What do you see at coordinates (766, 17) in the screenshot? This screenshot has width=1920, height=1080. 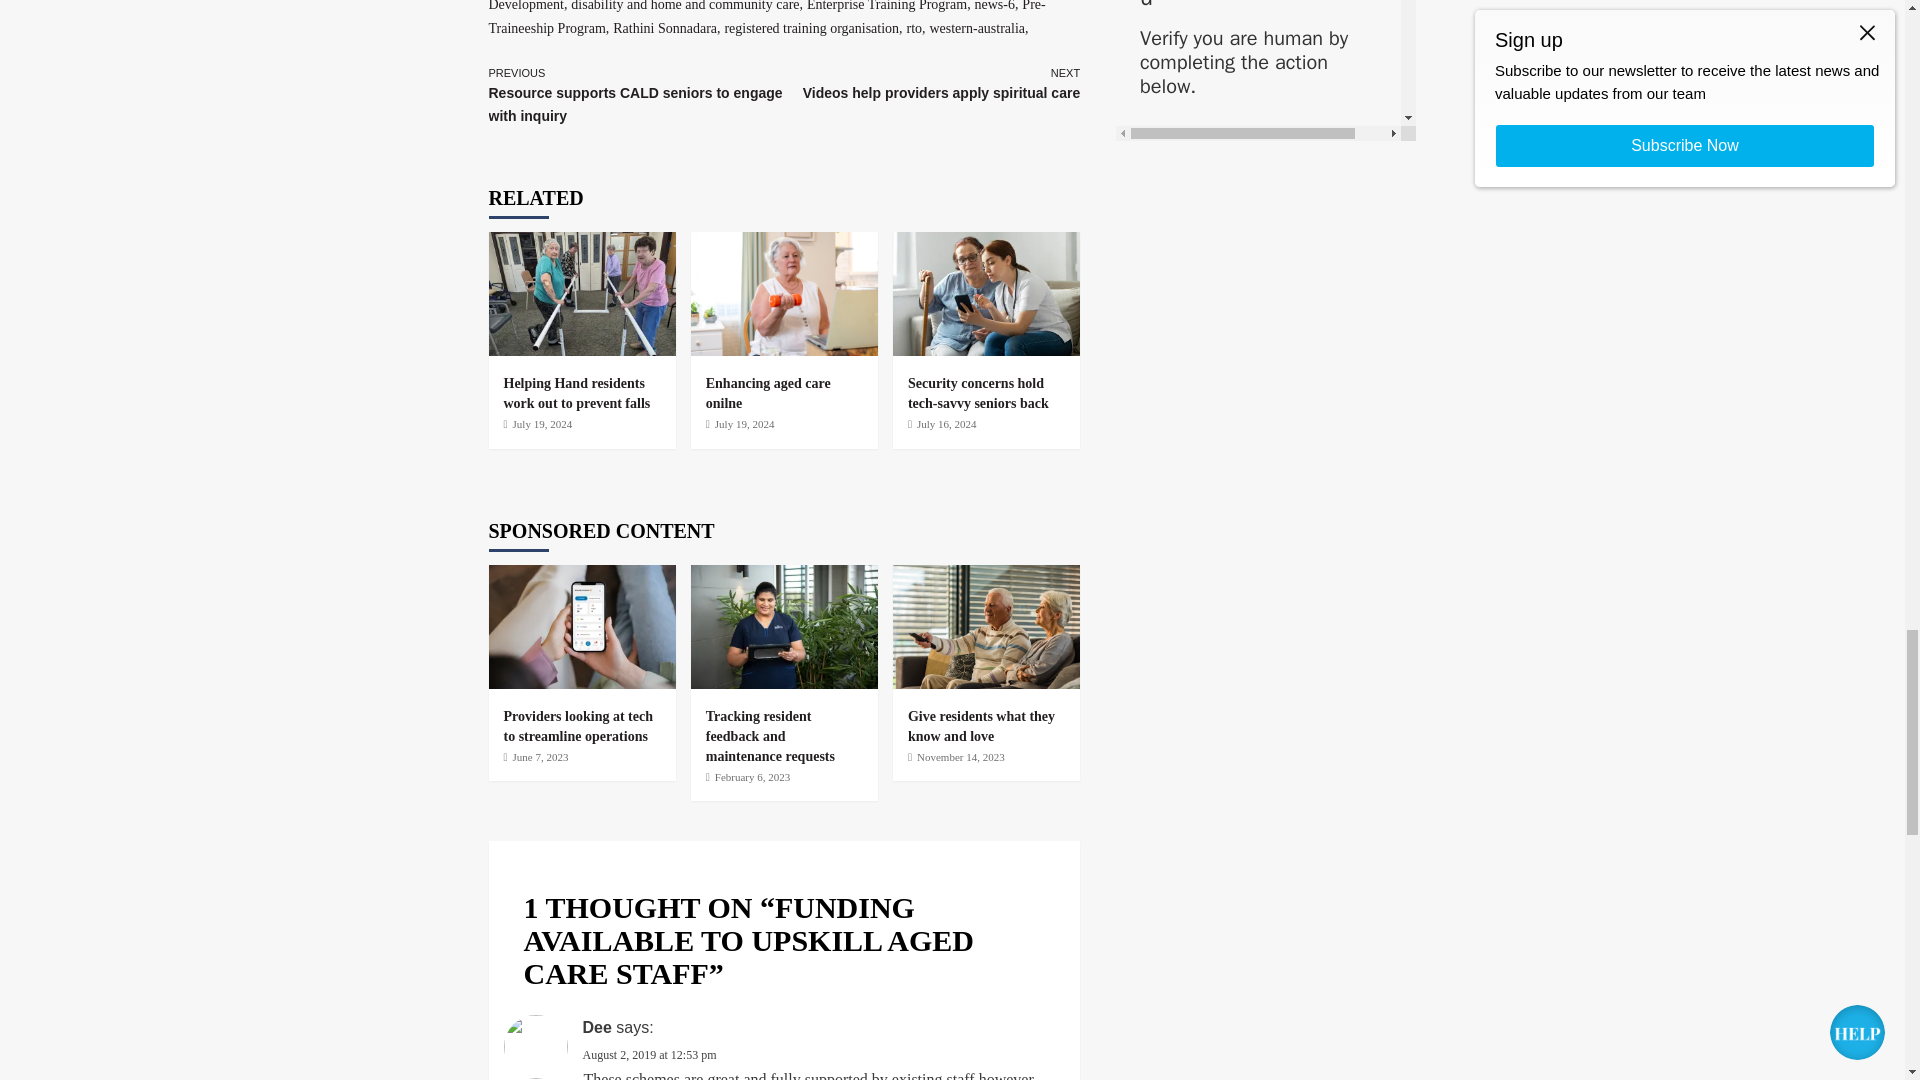 I see `Pre-Traineeship Program,` at bounding box center [766, 17].